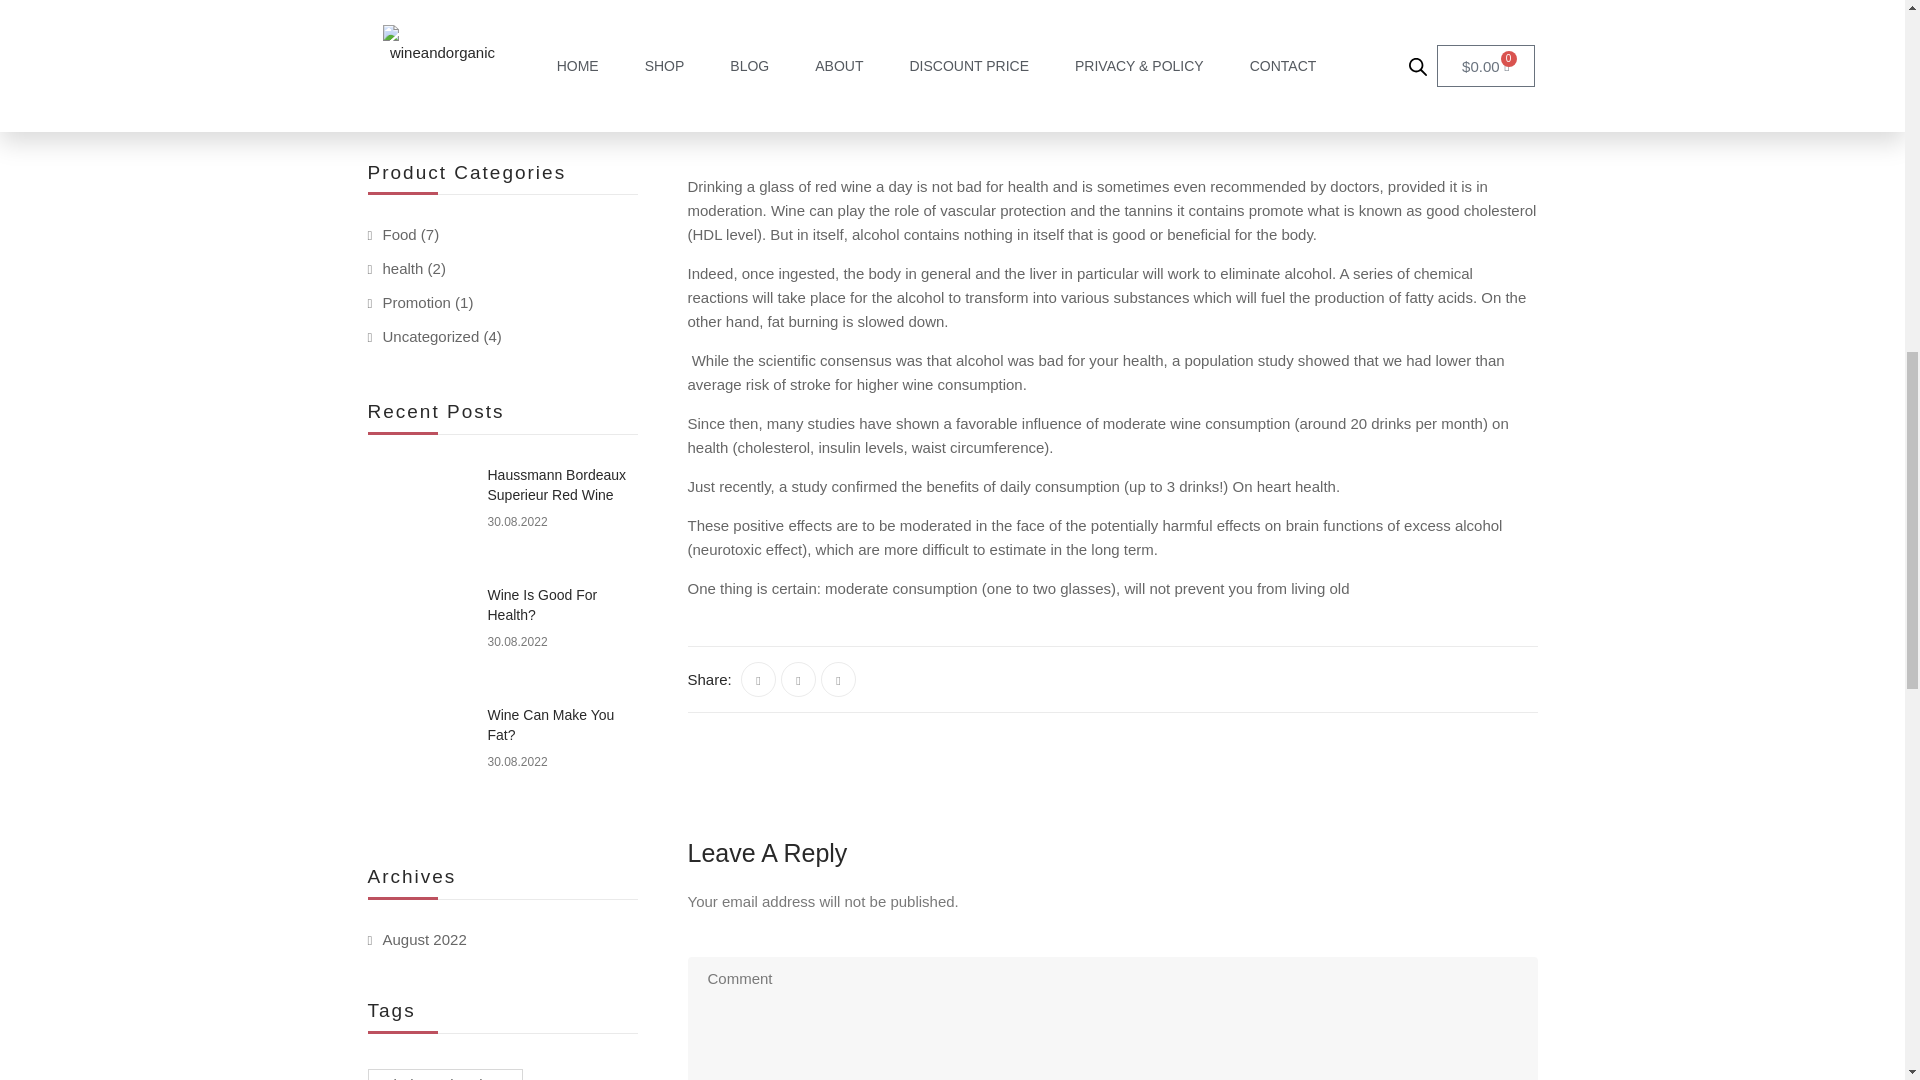  What do you see at coordinates (798, 679) in the screenshot?
I see `Twitter` at bounding box center [798, 679].